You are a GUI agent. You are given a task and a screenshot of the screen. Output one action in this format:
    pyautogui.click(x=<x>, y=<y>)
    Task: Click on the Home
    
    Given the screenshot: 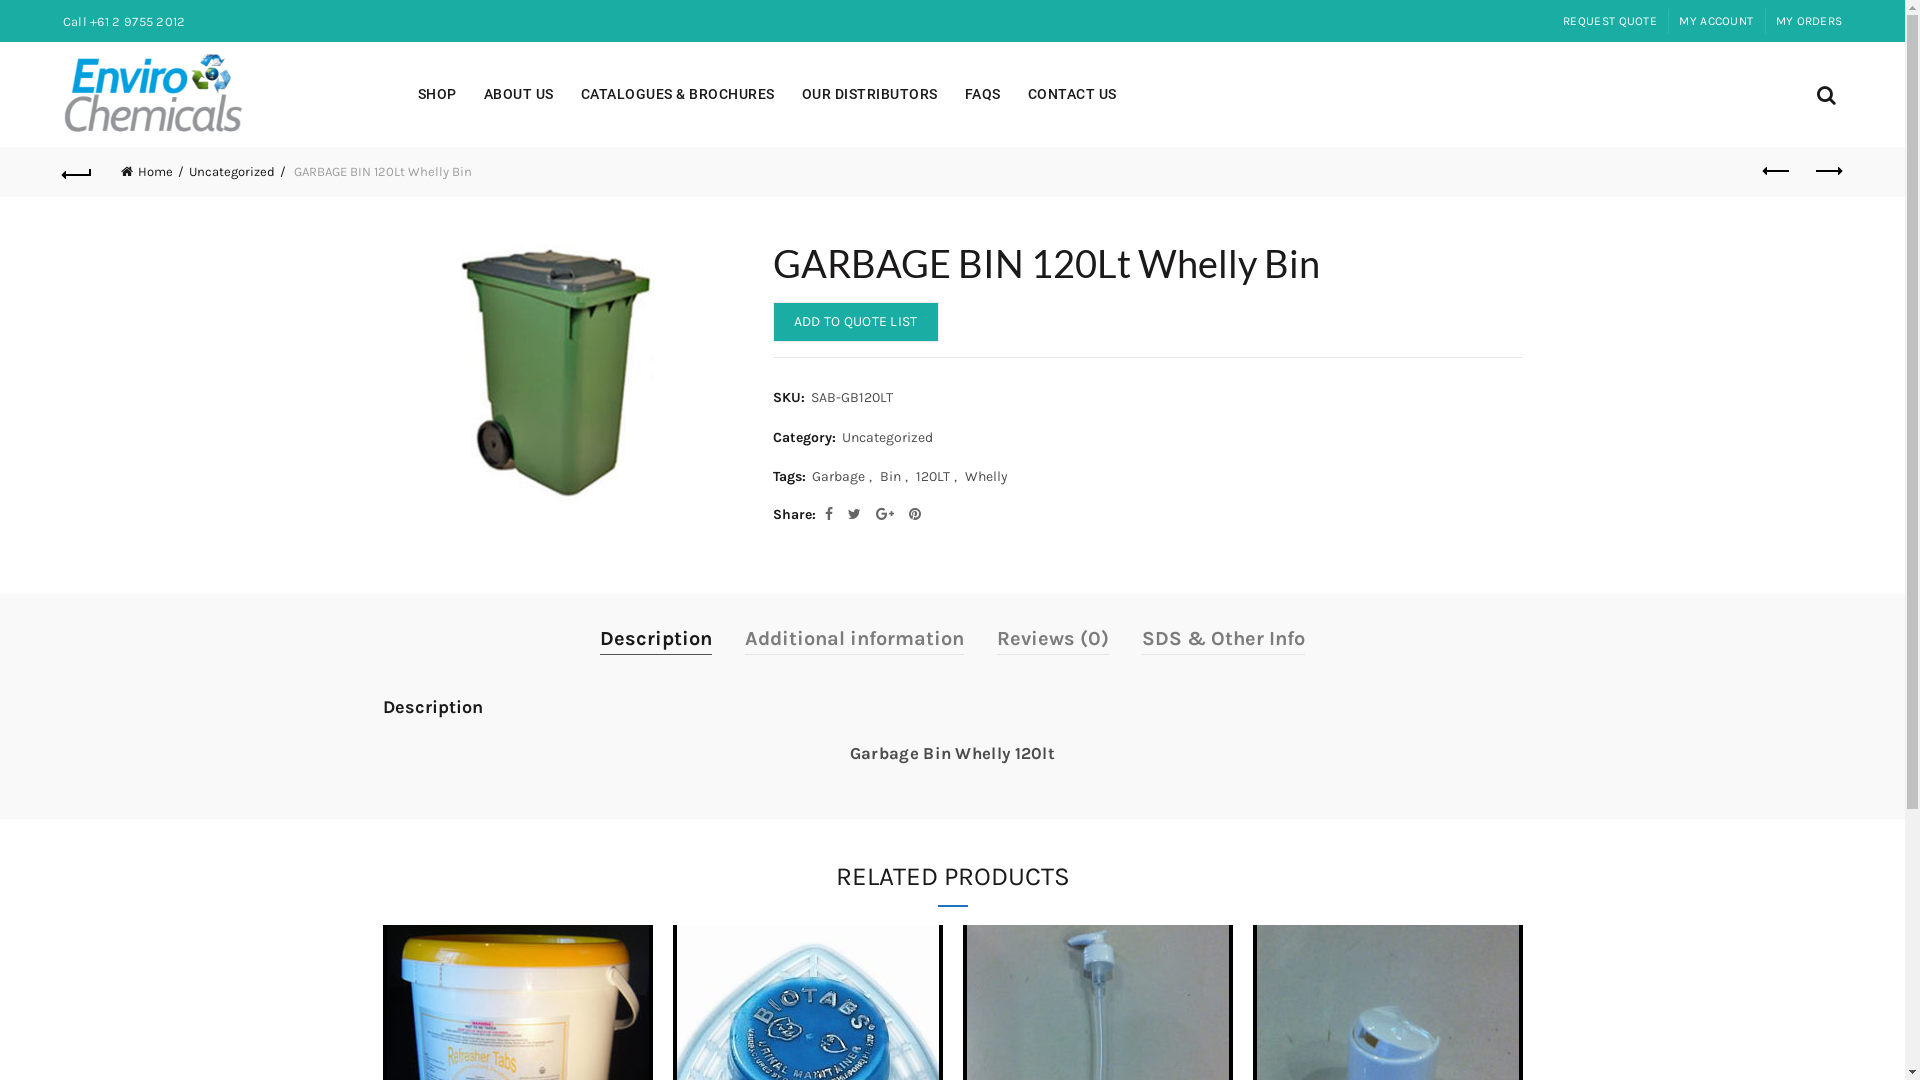 What is the action you would take?
    pyautogui.click(x=152, y=172)
    